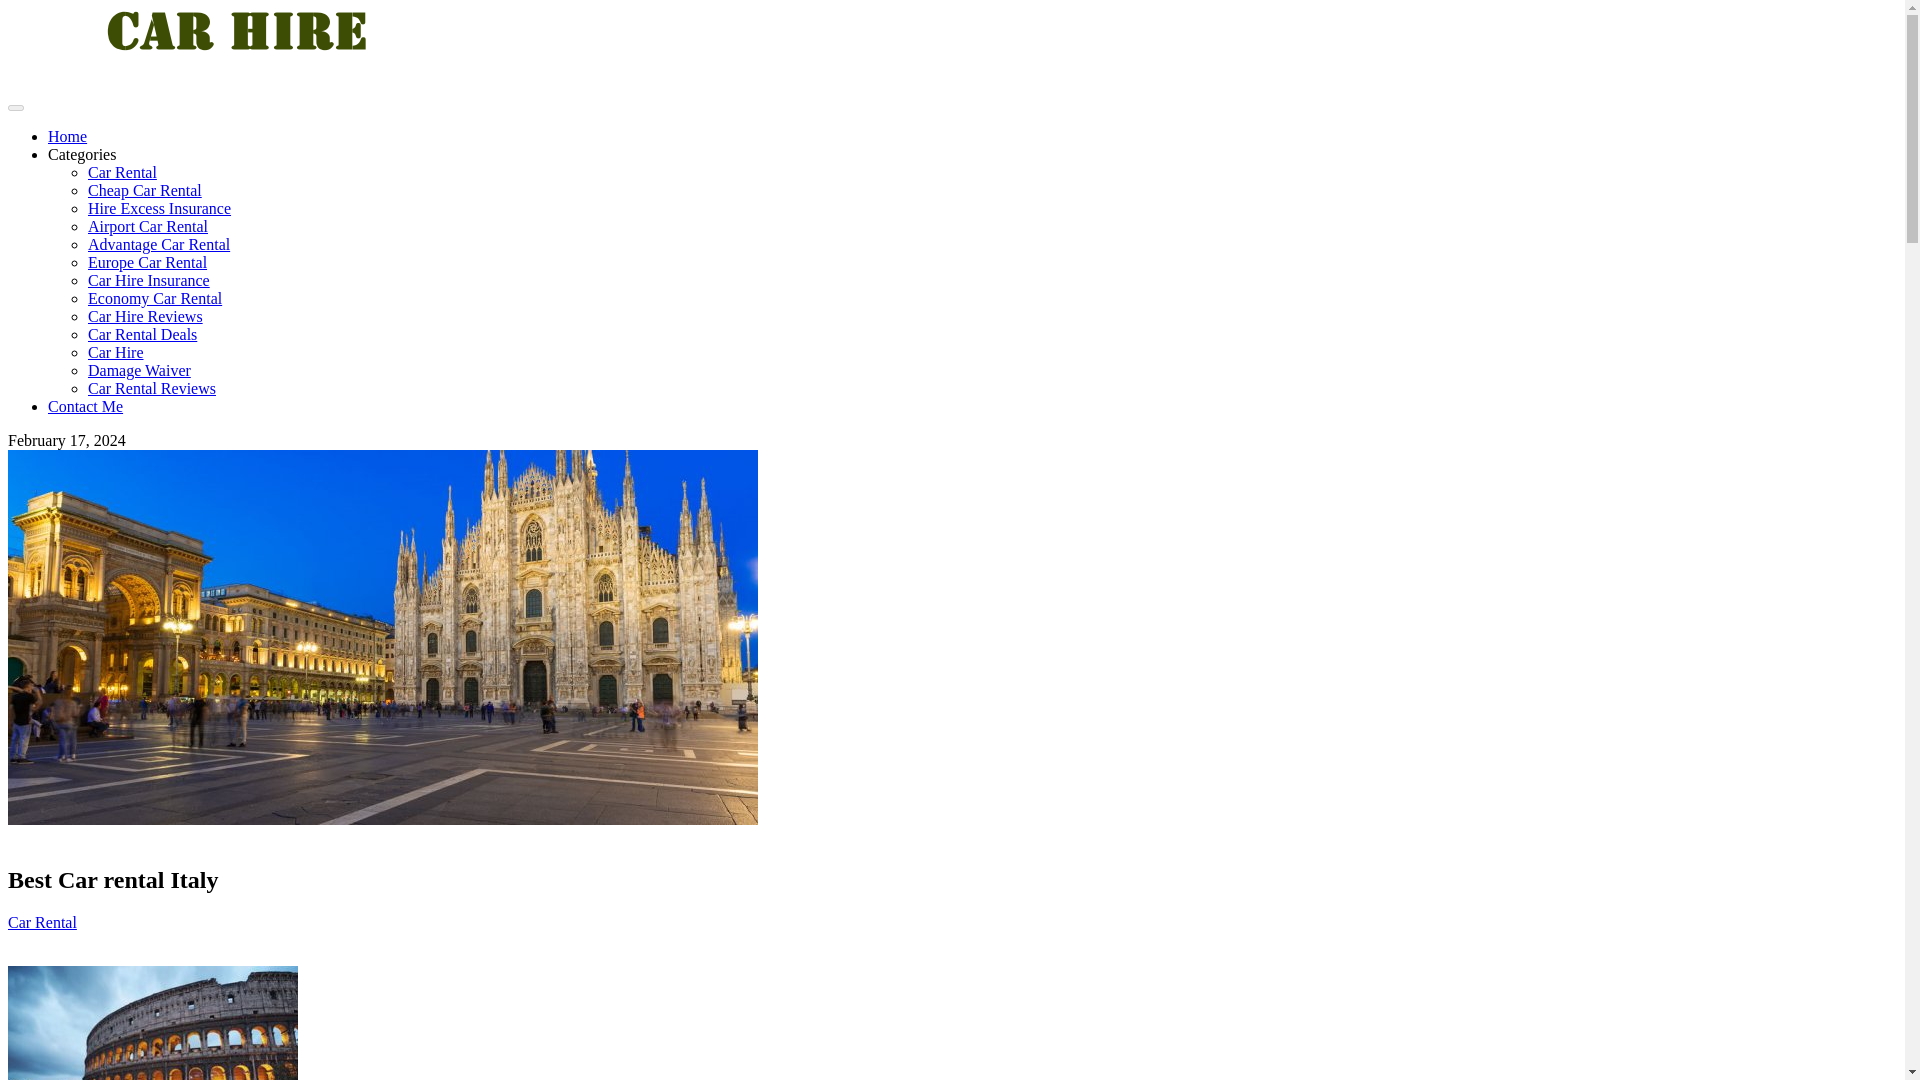  I want to click on Car Hire Insurance, so click(148, 280).